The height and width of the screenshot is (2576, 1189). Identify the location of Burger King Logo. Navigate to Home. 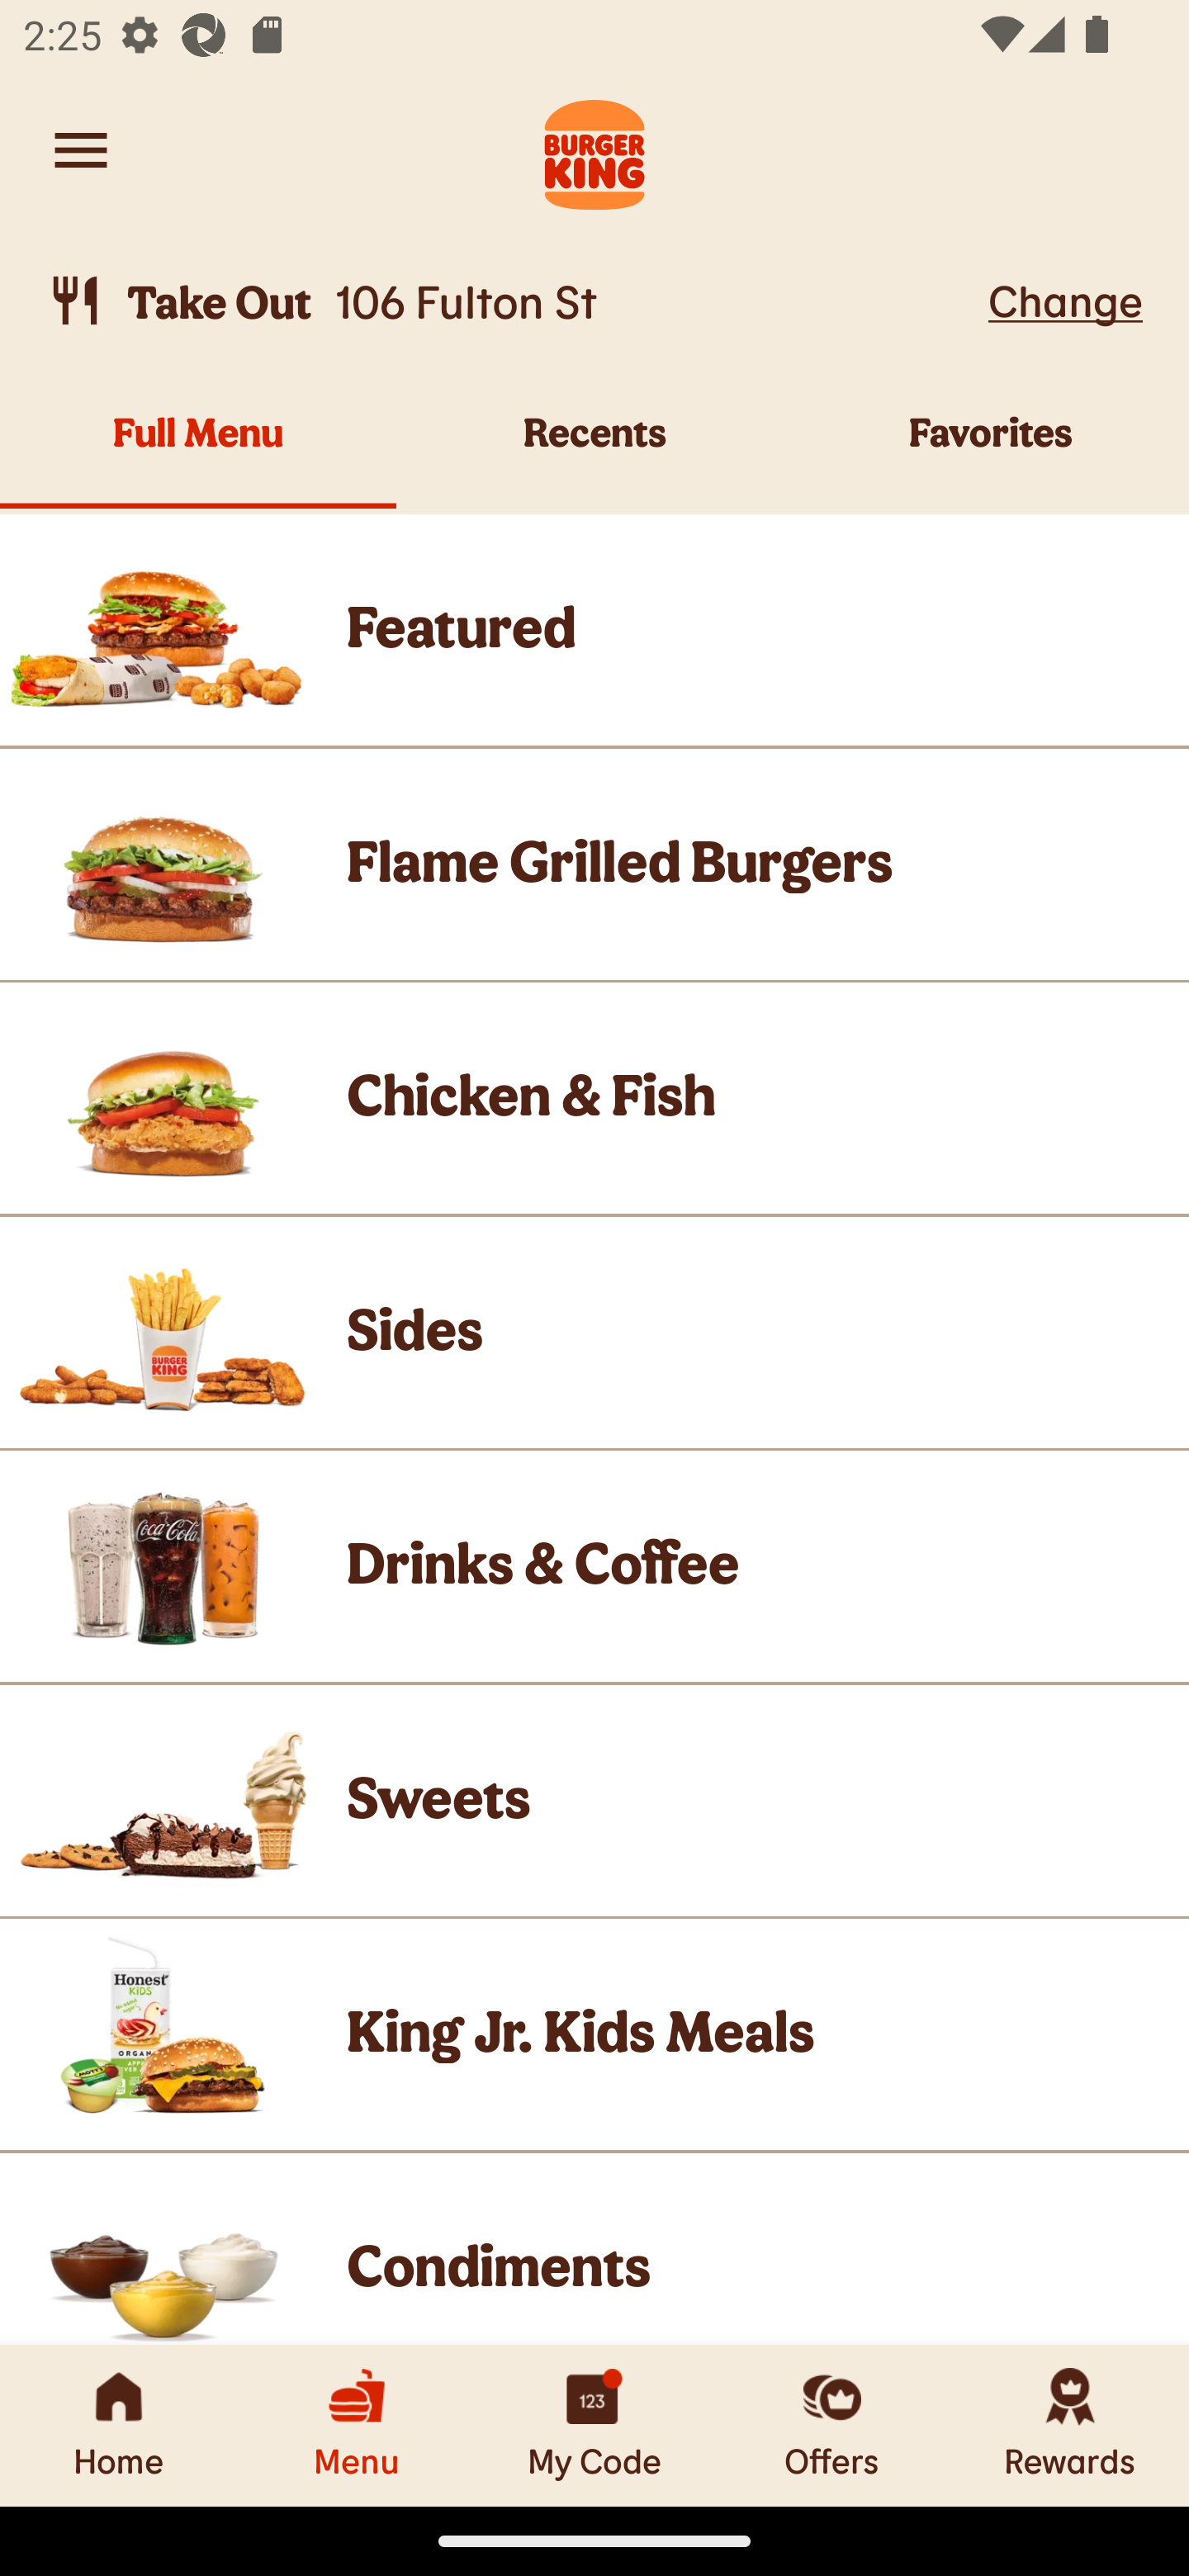
(594, 150).